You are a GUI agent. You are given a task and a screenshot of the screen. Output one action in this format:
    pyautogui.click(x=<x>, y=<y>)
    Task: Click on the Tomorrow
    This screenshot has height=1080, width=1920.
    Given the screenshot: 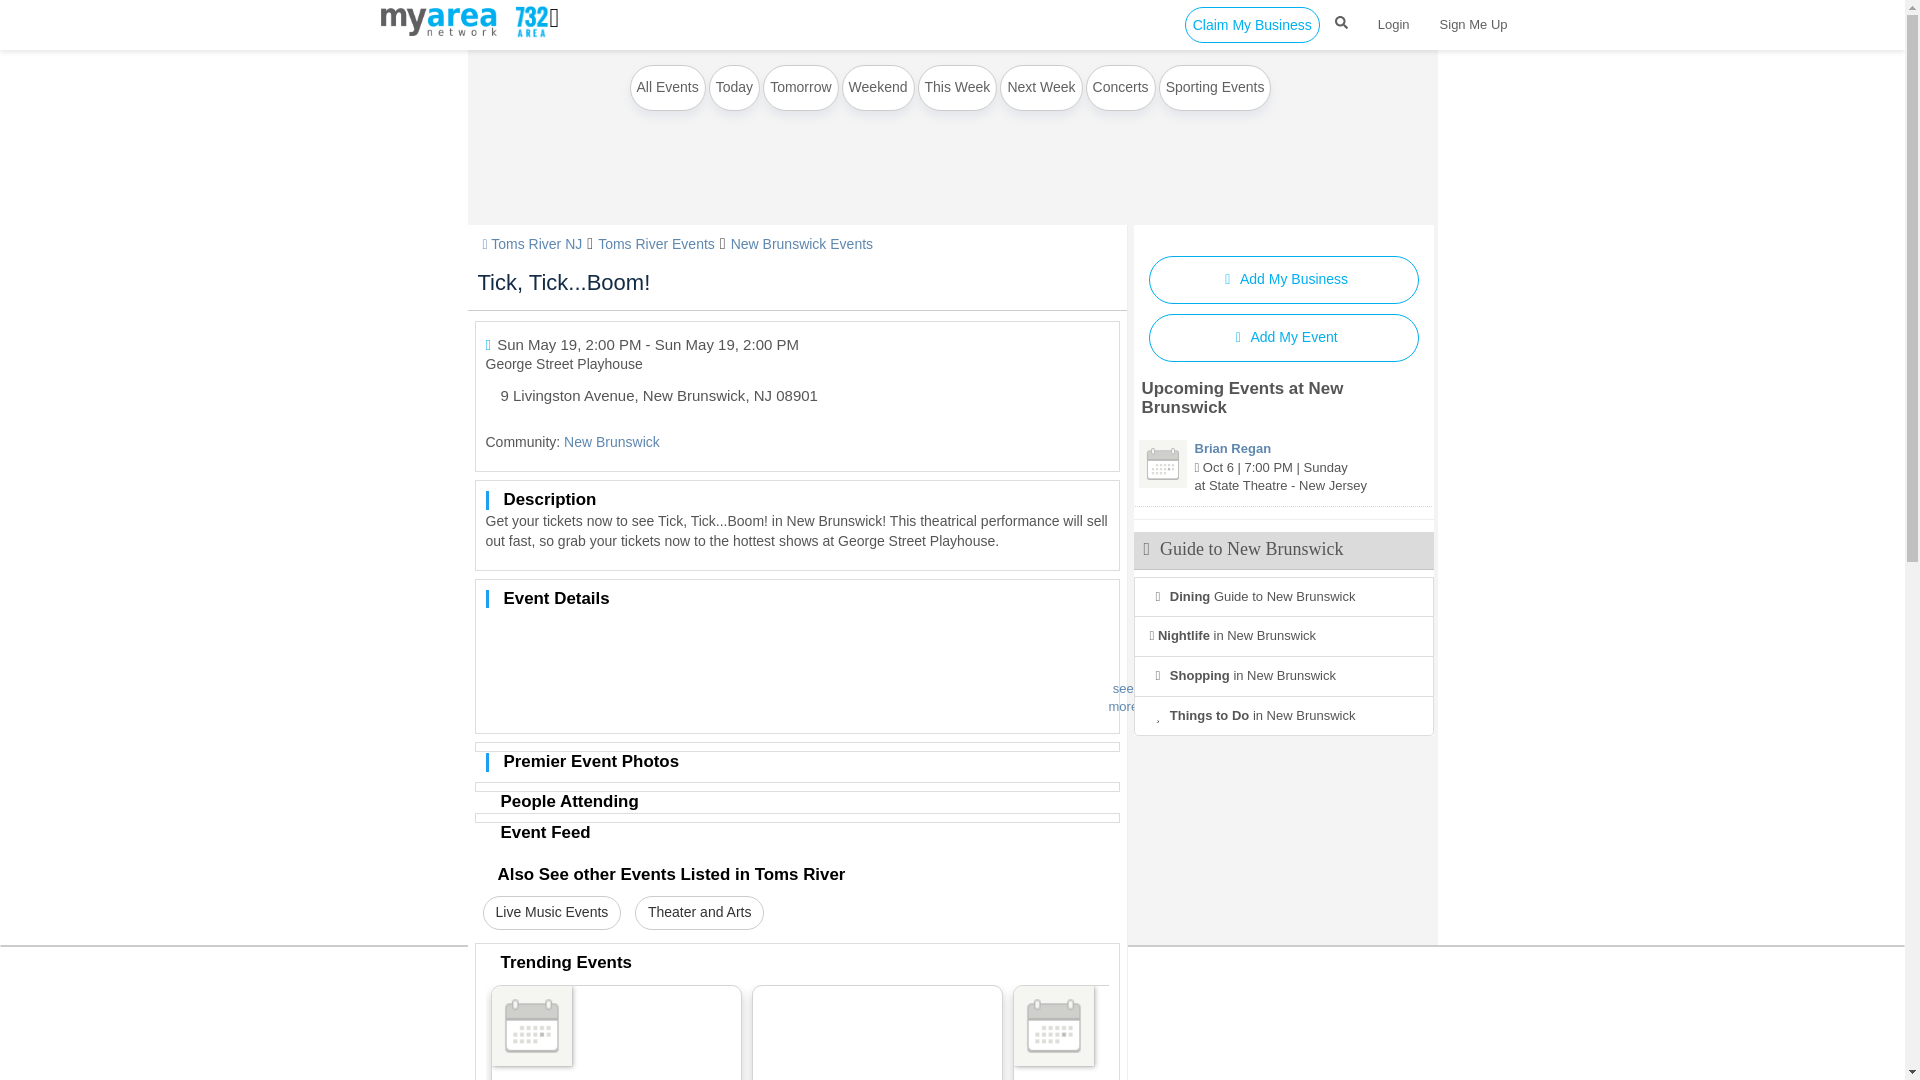 What is the action you would take?
    pyautogui.click(x=800, y=88)
    